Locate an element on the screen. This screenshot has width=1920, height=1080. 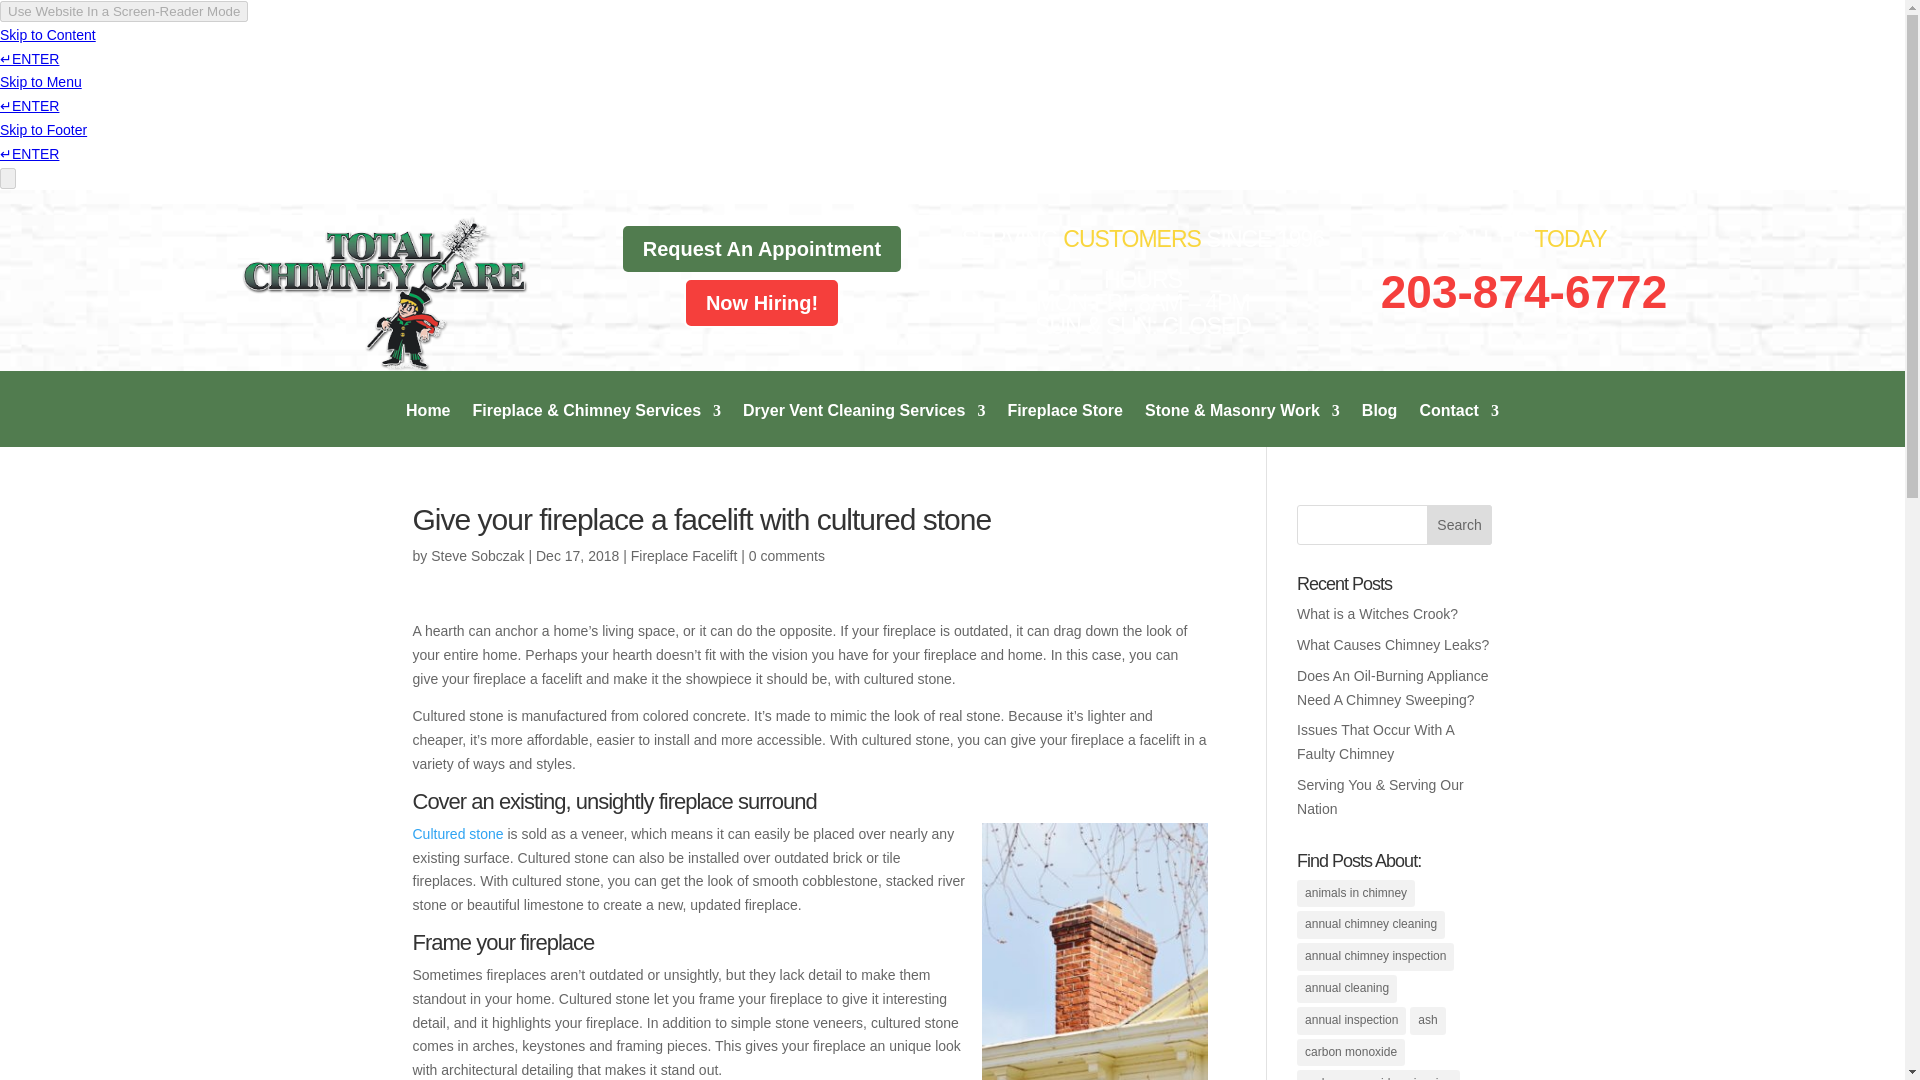
Request An Appointment is located at coordinates (762, 248).